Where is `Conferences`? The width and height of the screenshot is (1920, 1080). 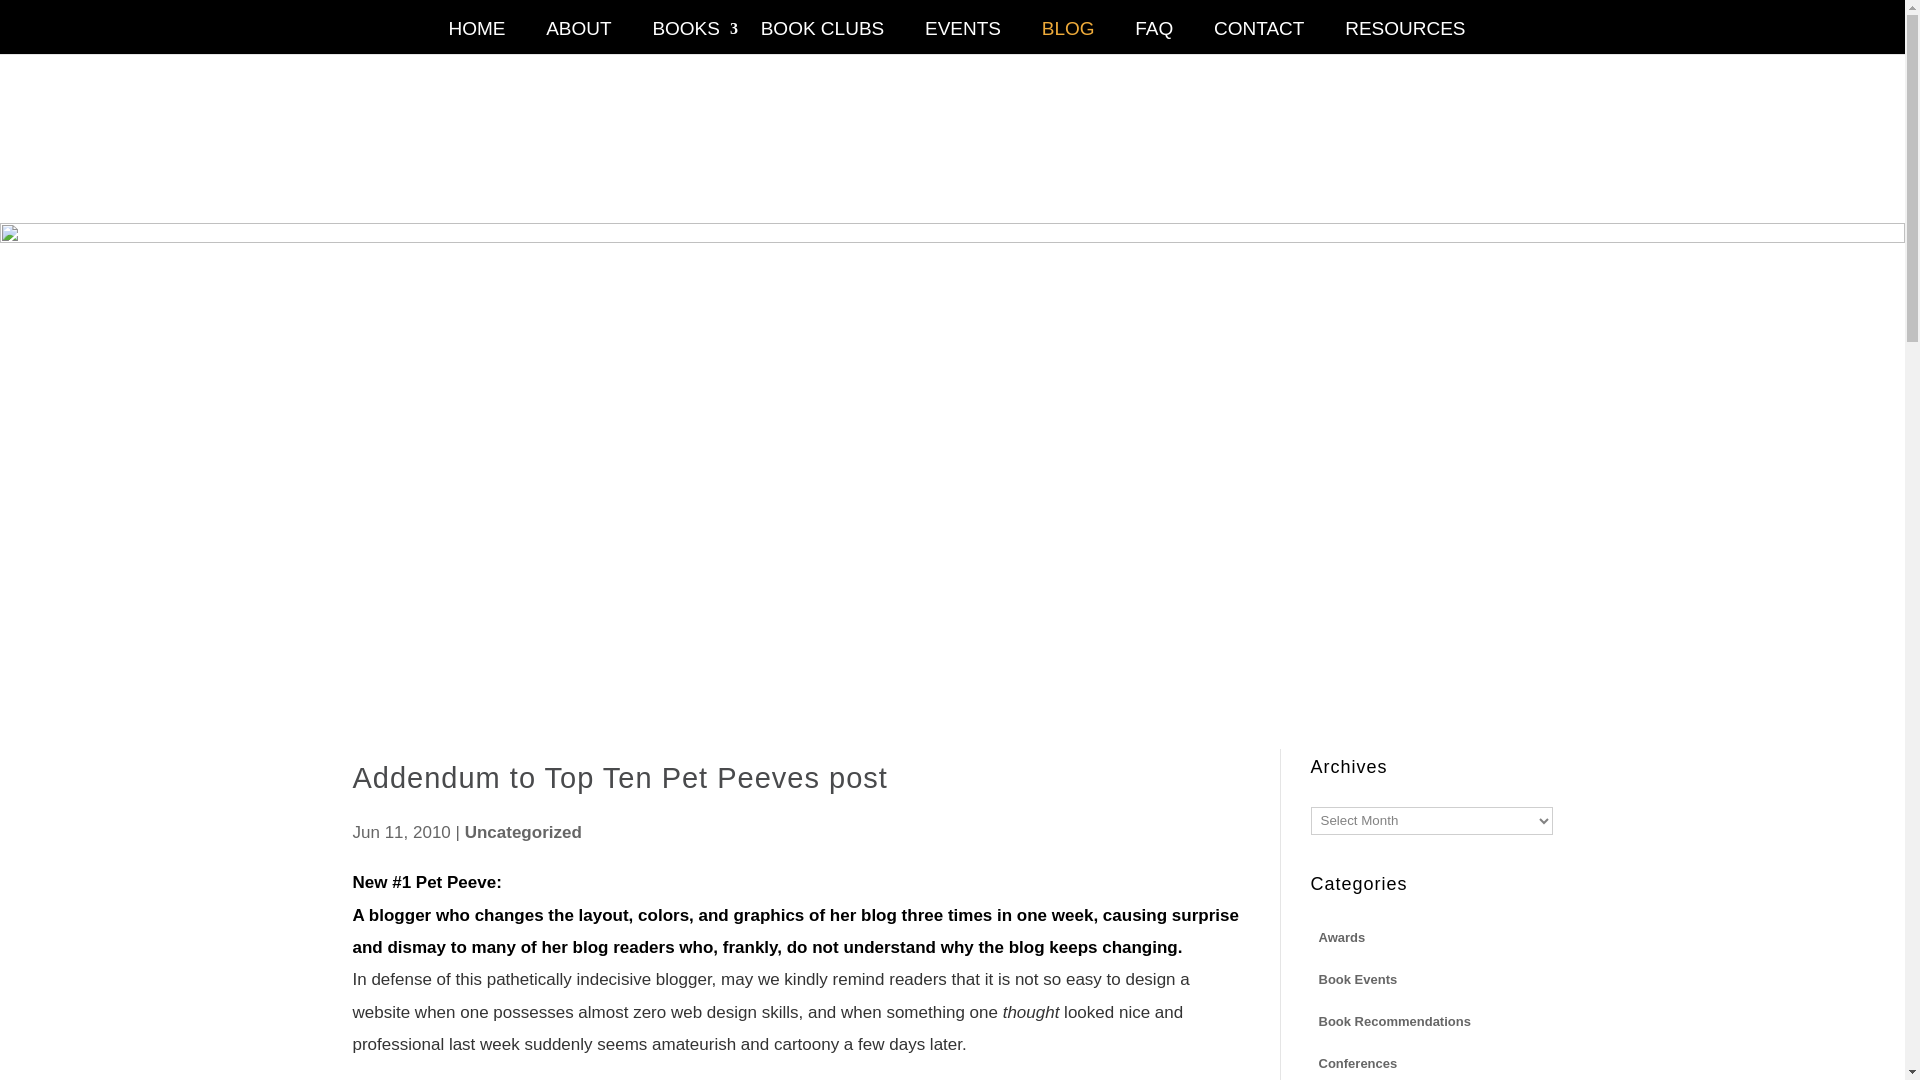
Conferences is located at coordinates (1357, 1062).